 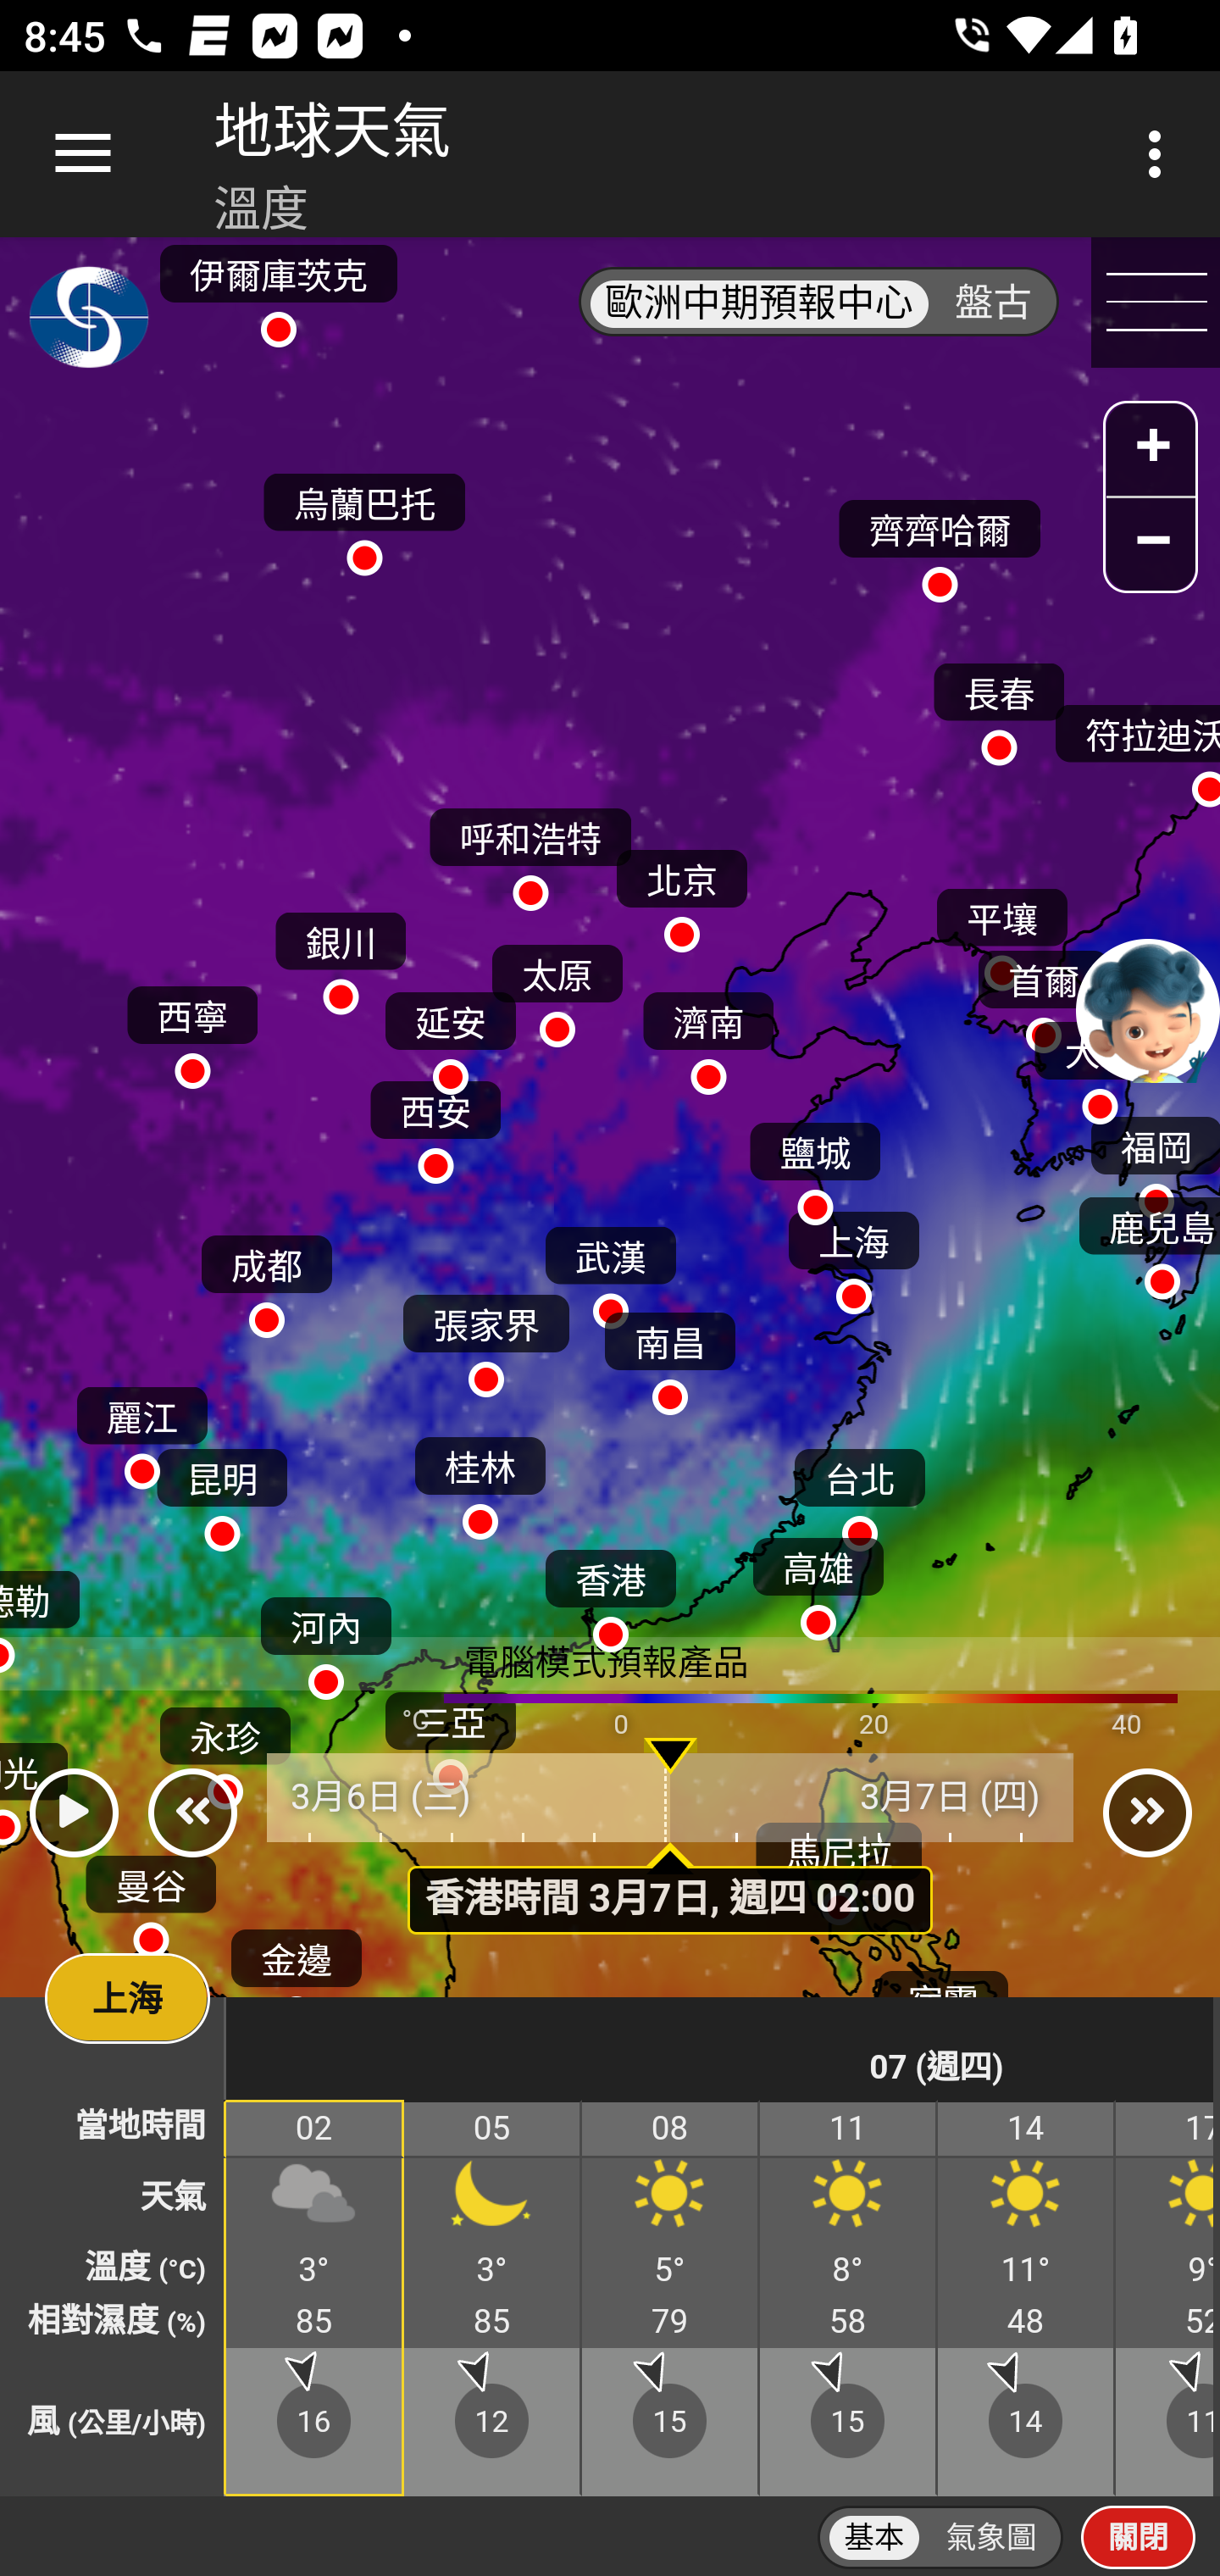 I want to click on 太原, so click(x=557, y=988).